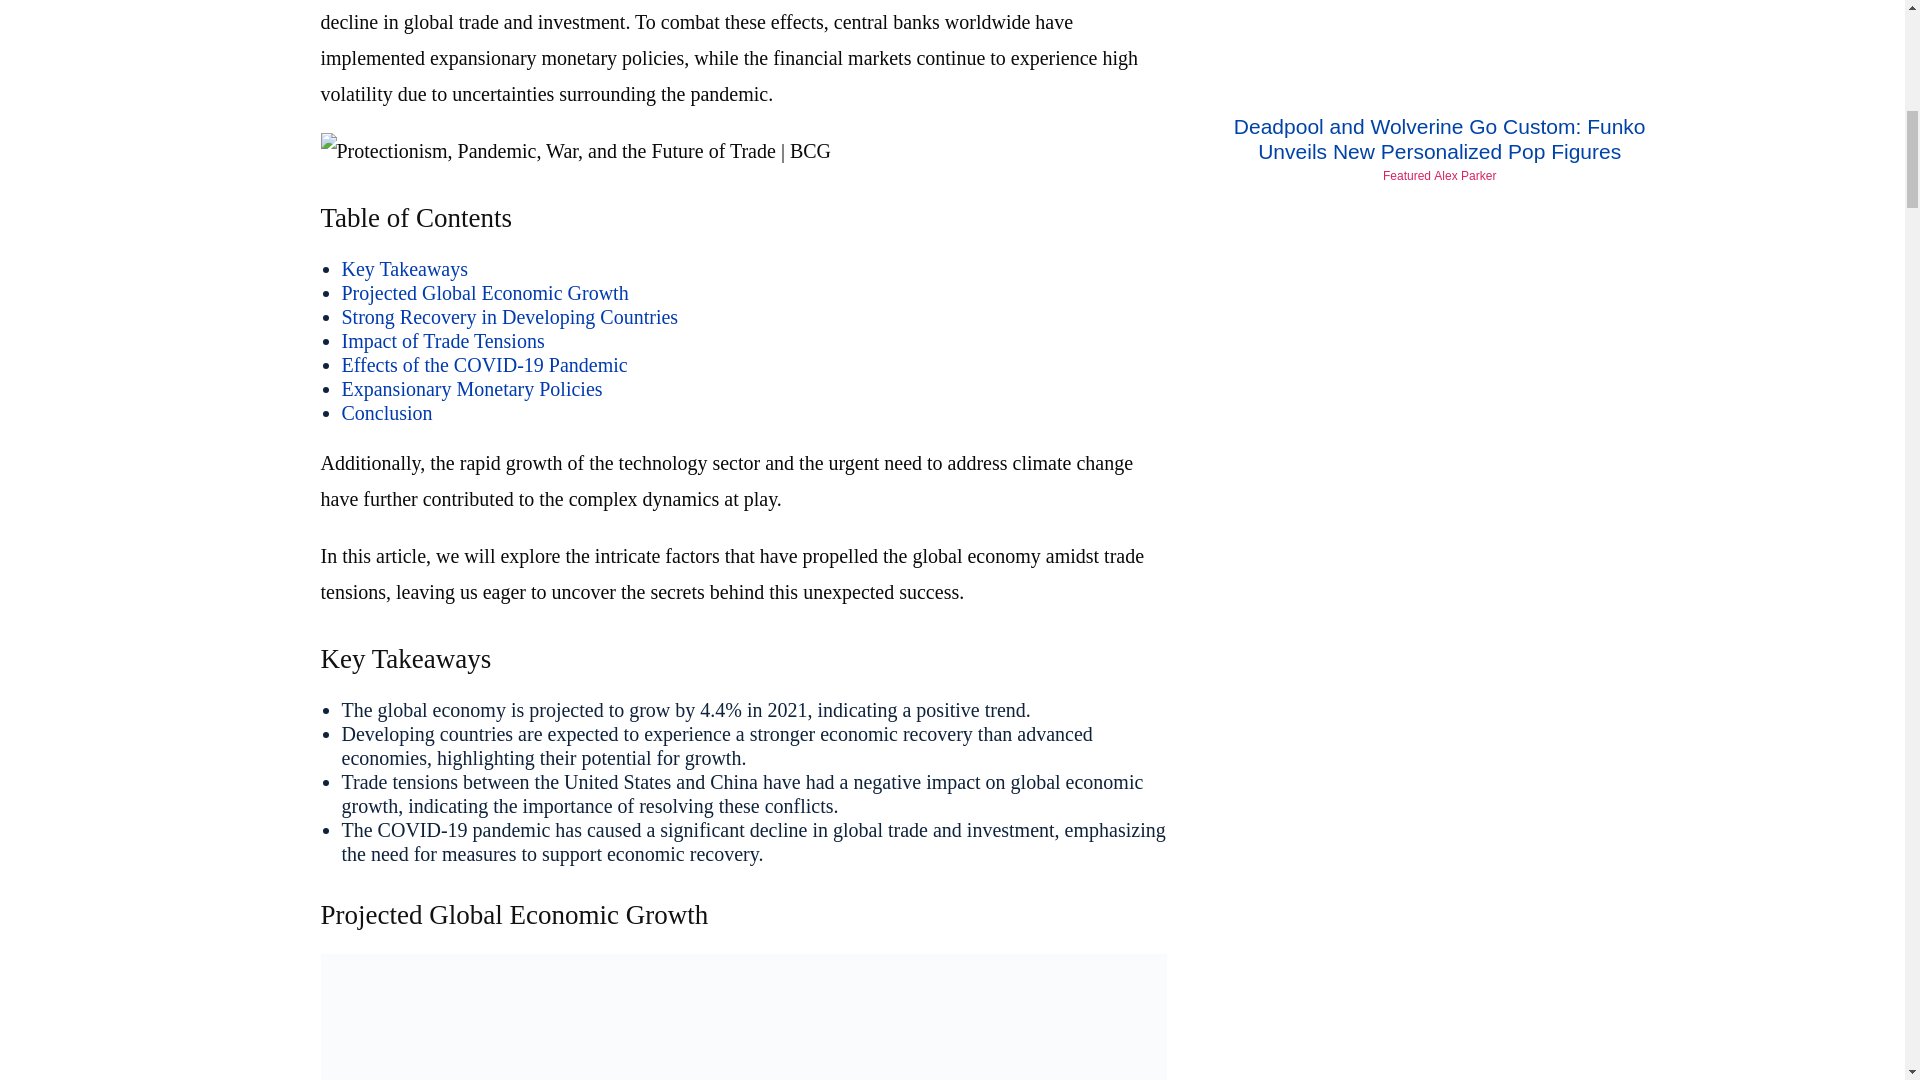 Image resolution: width=1920 pixels, height=1080 pixels. Describe the element at coordinates (485, 292) in the screenshot. I see `Projected Global Economic Growth` at that location.